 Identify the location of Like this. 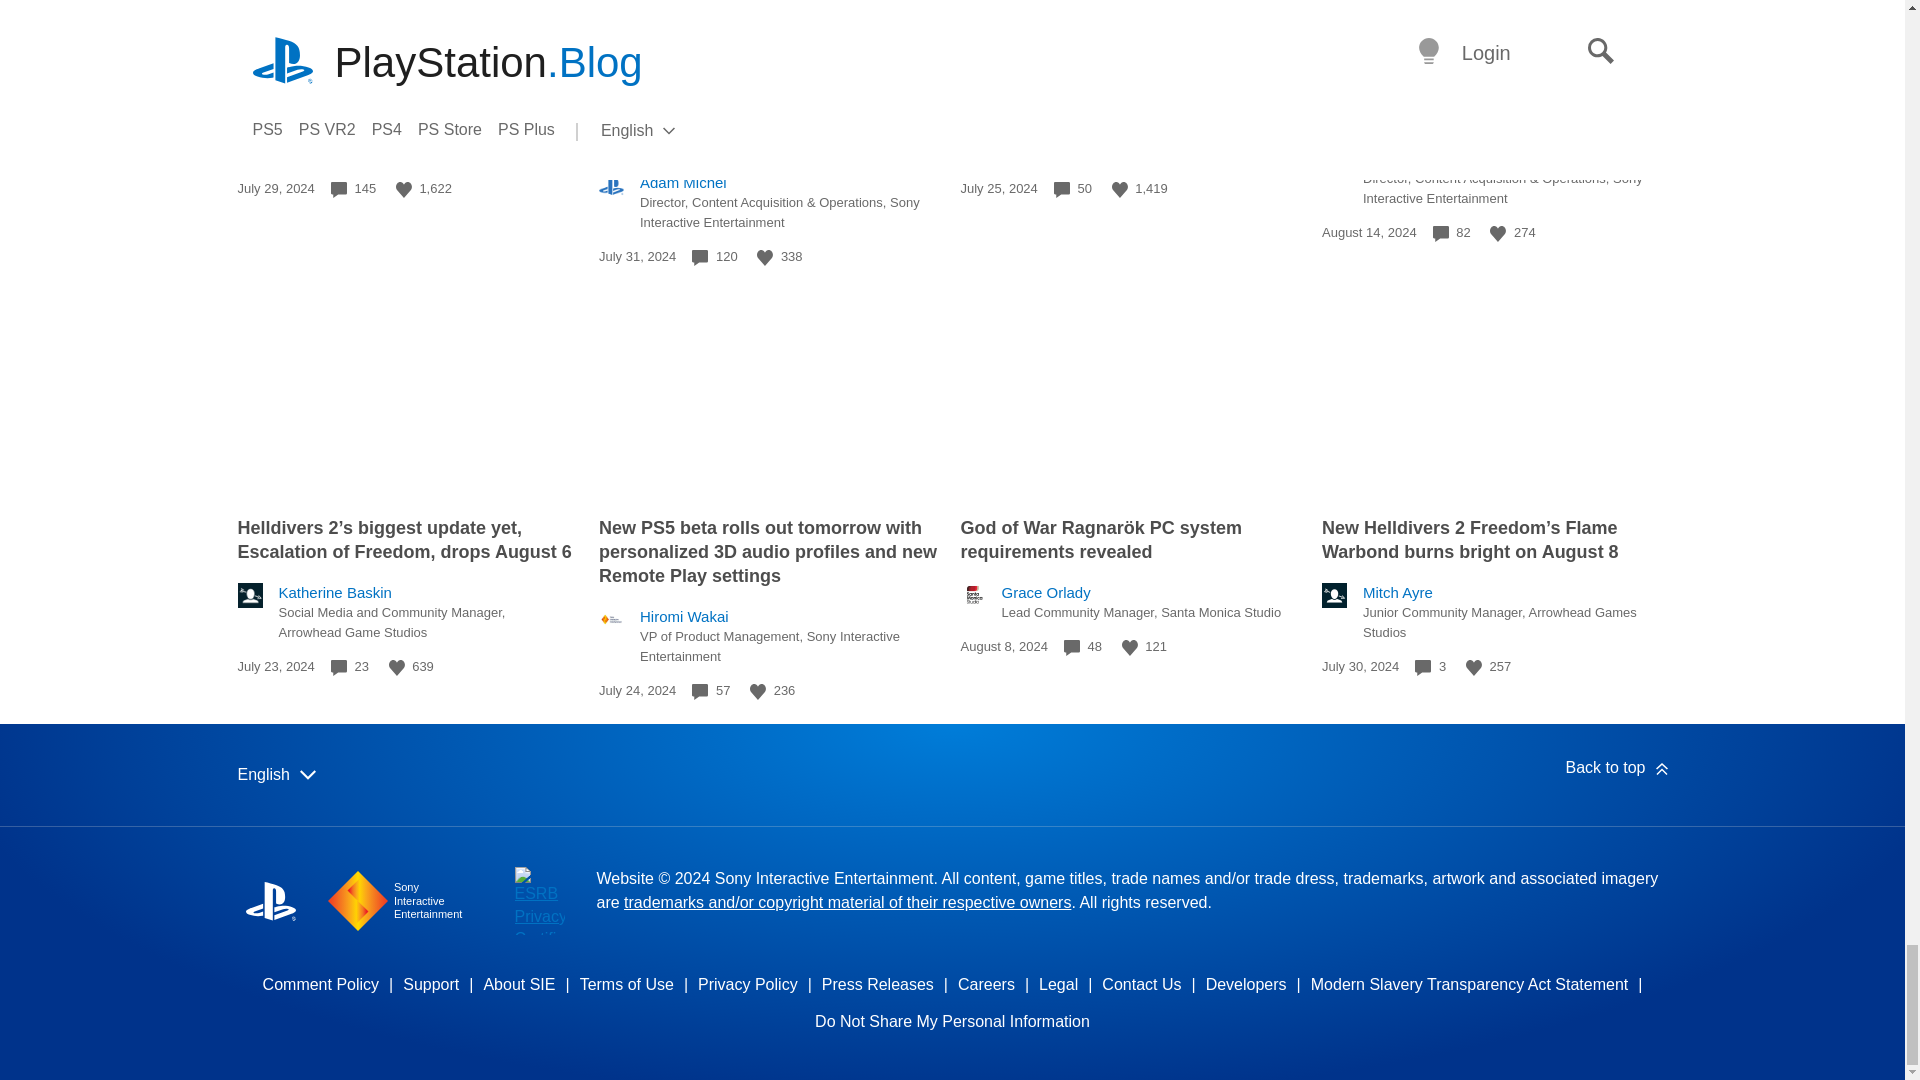
(764, 257).